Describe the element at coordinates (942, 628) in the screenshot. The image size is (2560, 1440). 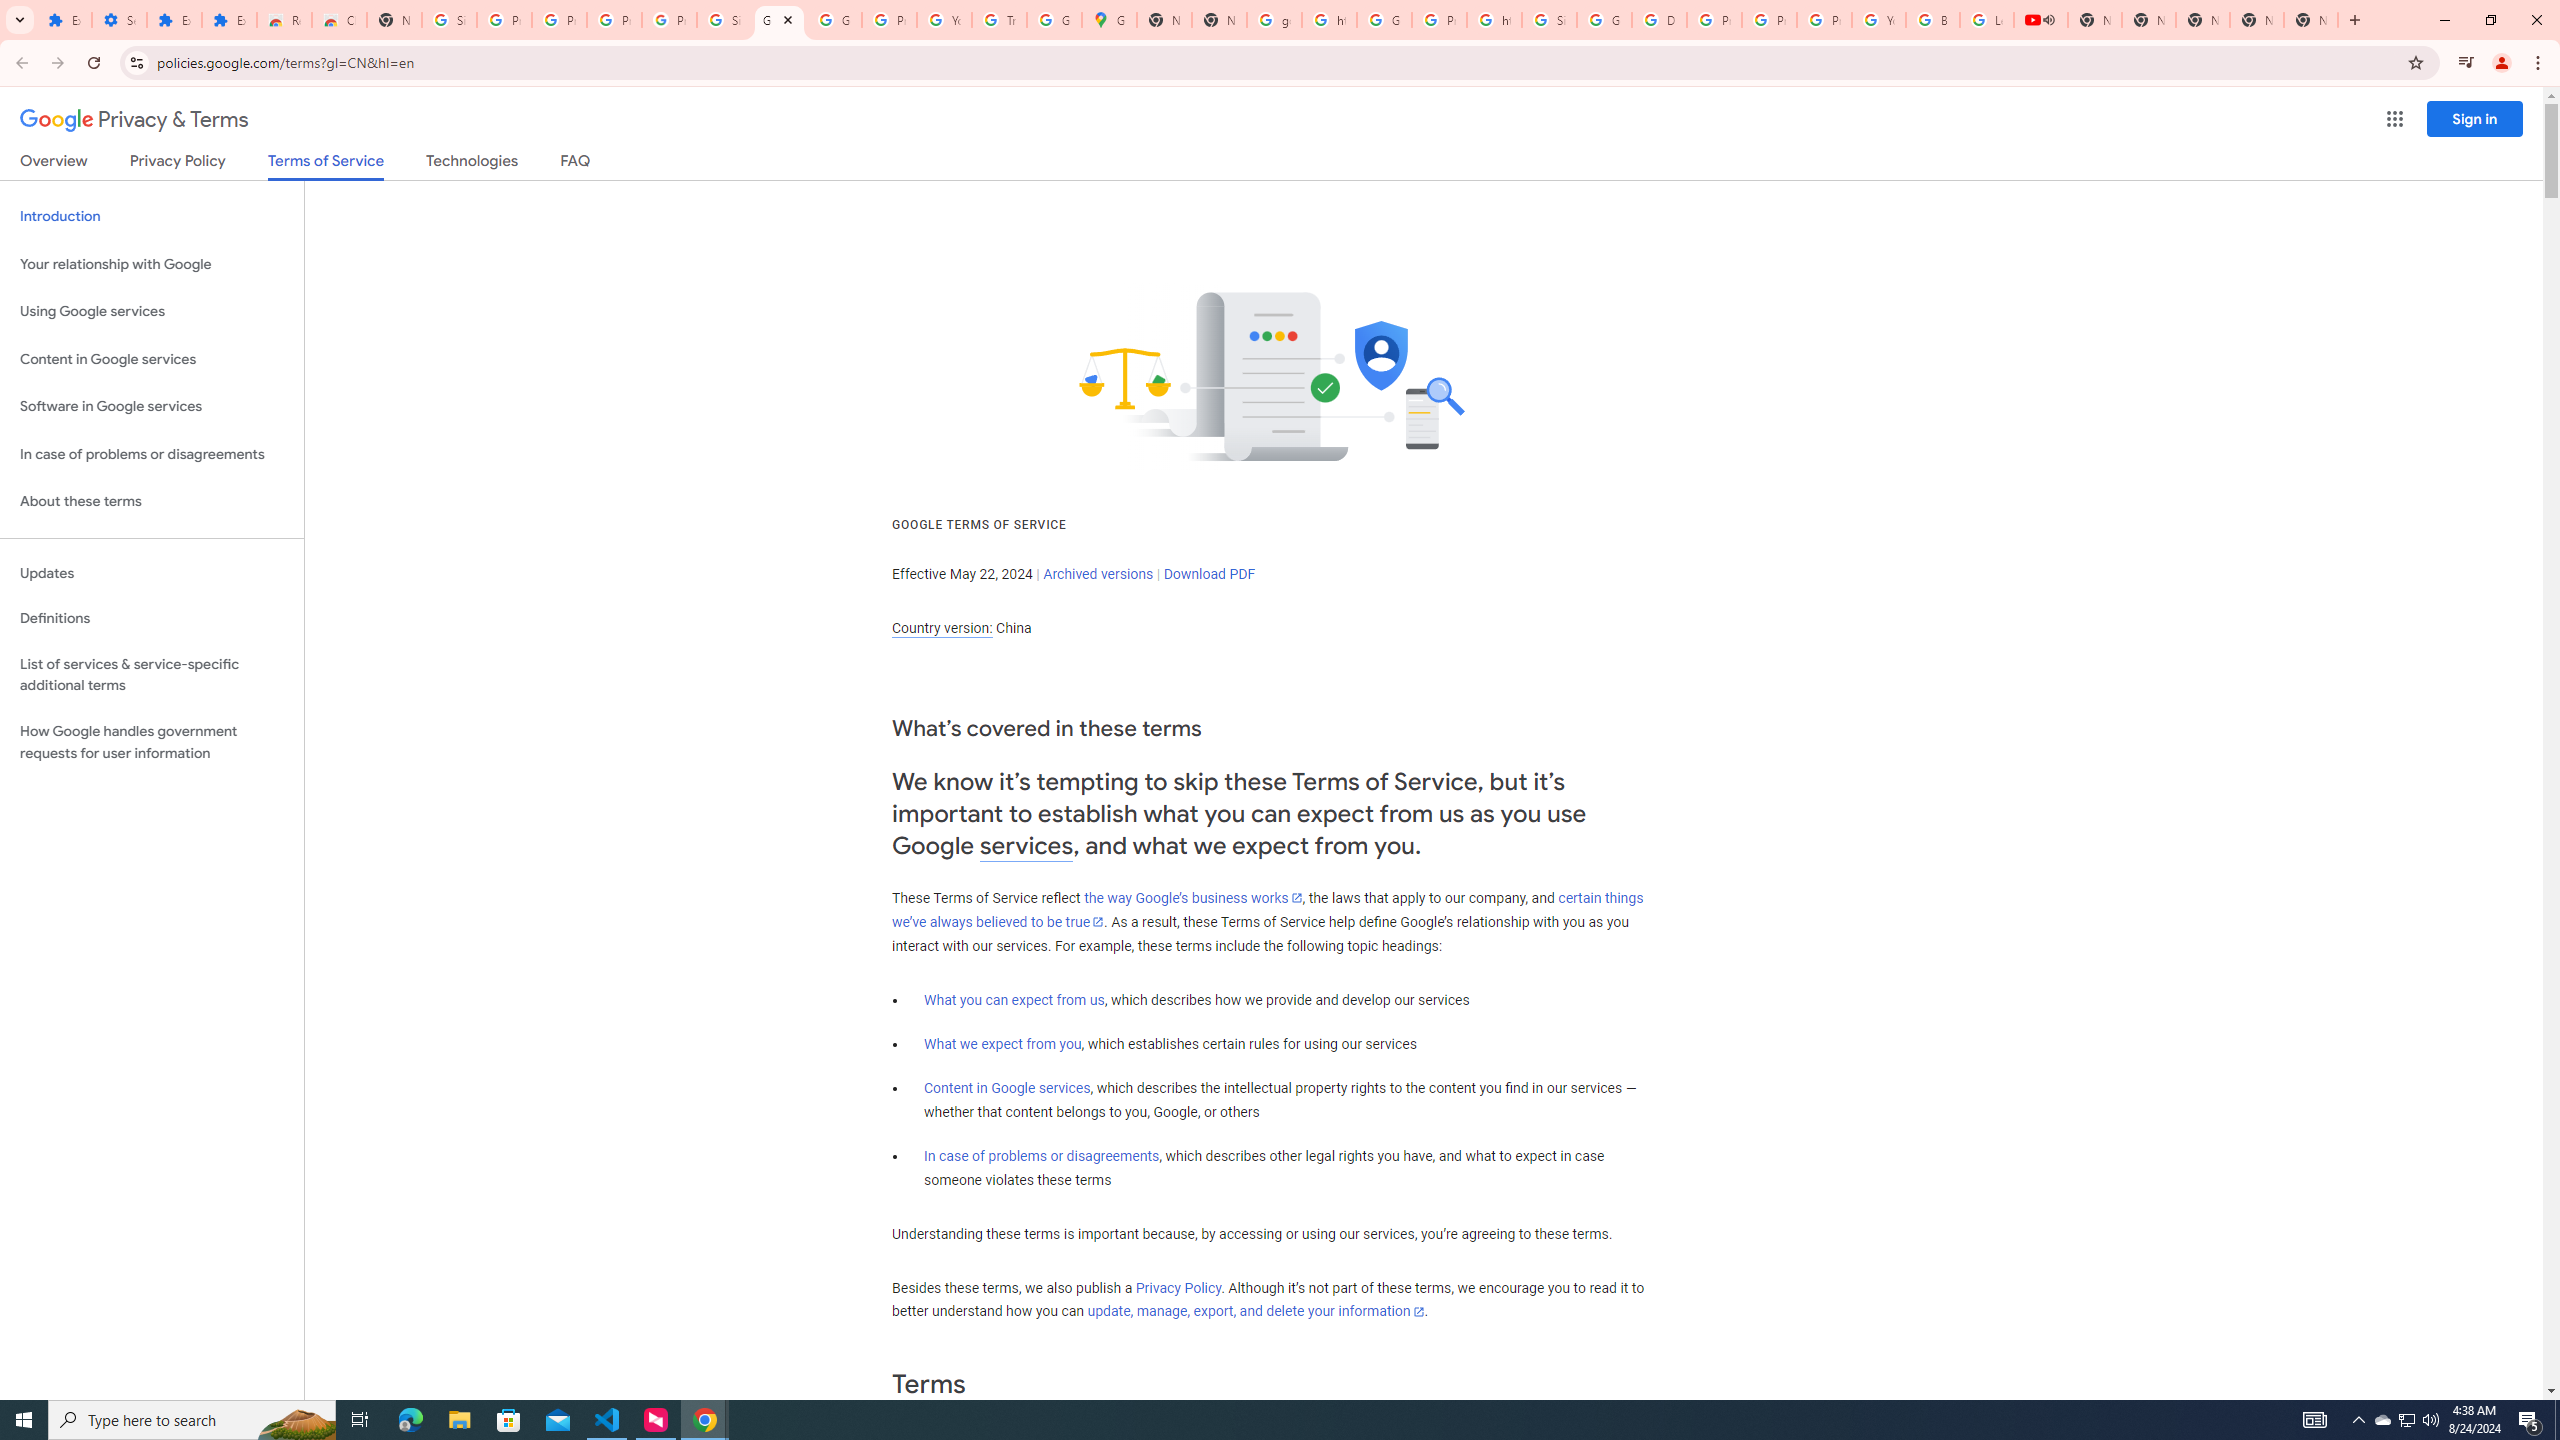
I see `Country version:` at that location.